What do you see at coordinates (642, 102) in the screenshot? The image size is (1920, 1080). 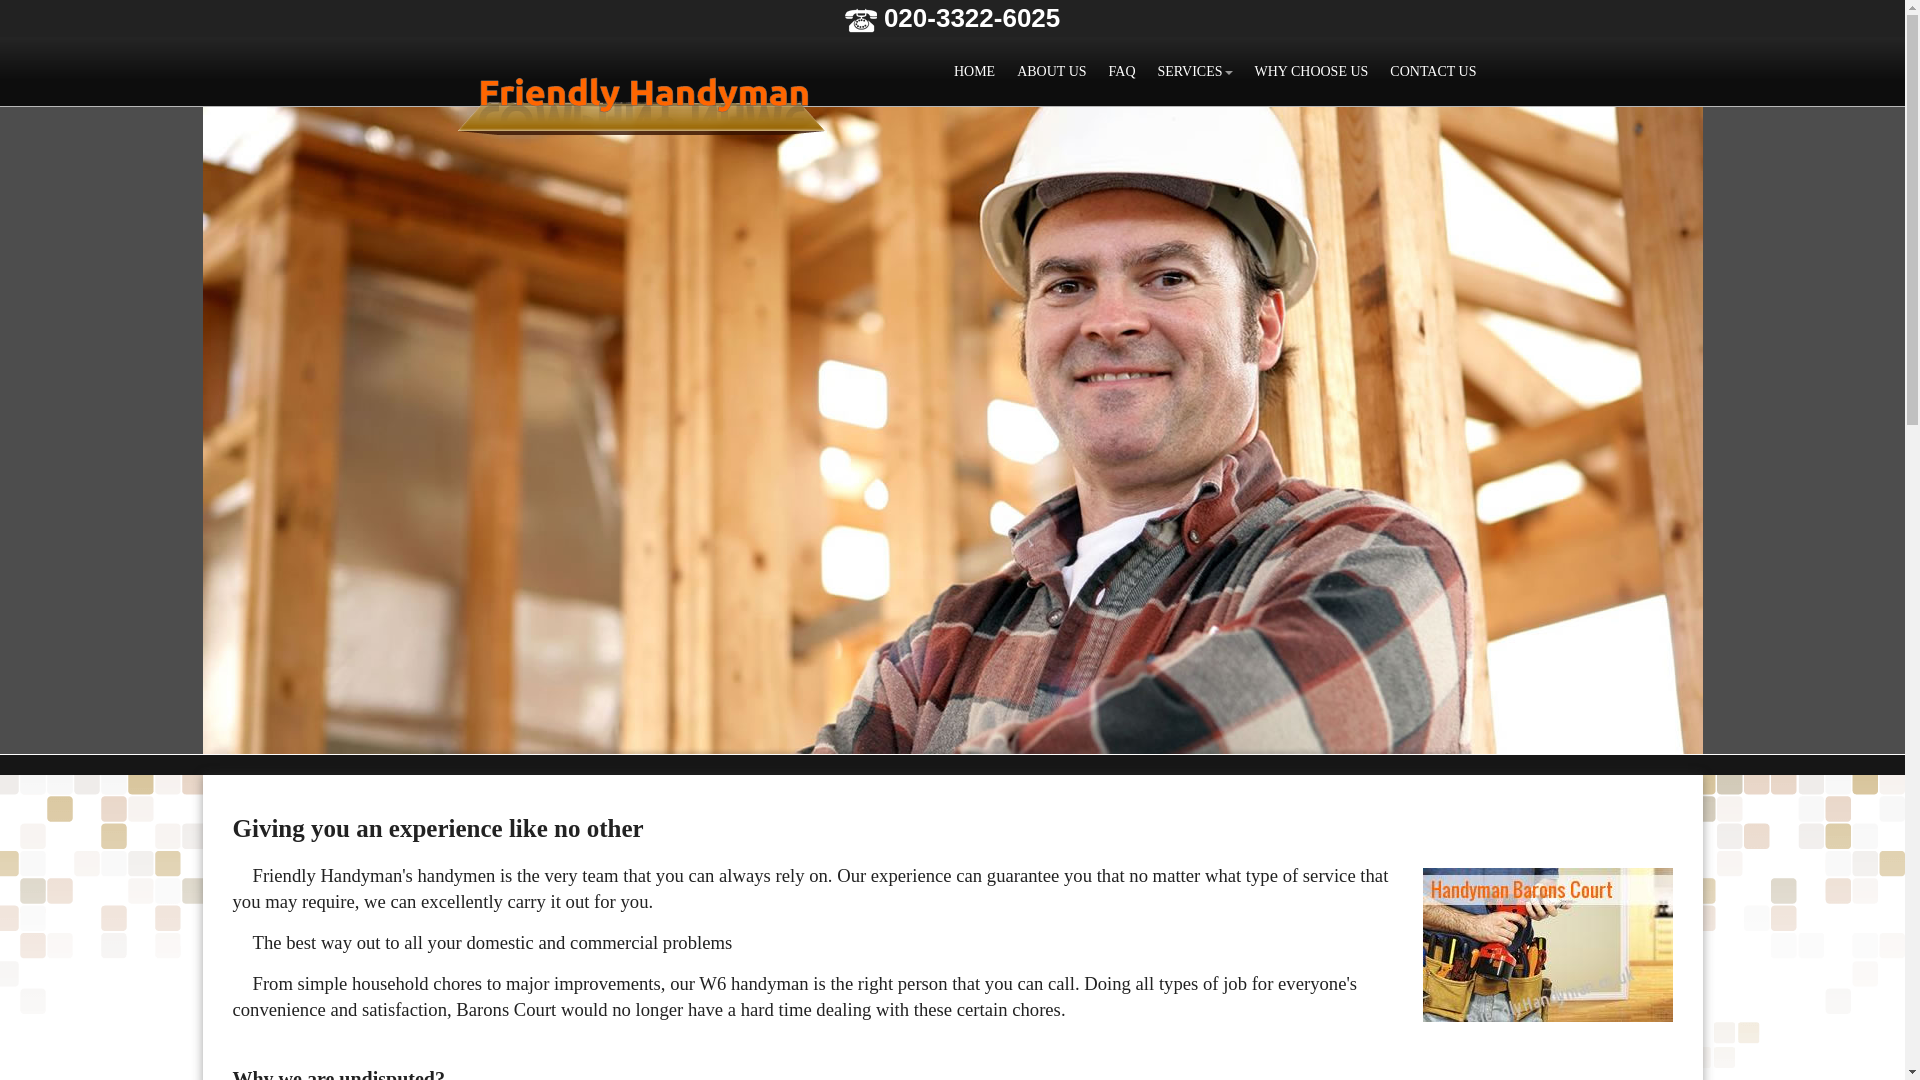 I see `Friendly Handyman` at bounding box center [642, 102].